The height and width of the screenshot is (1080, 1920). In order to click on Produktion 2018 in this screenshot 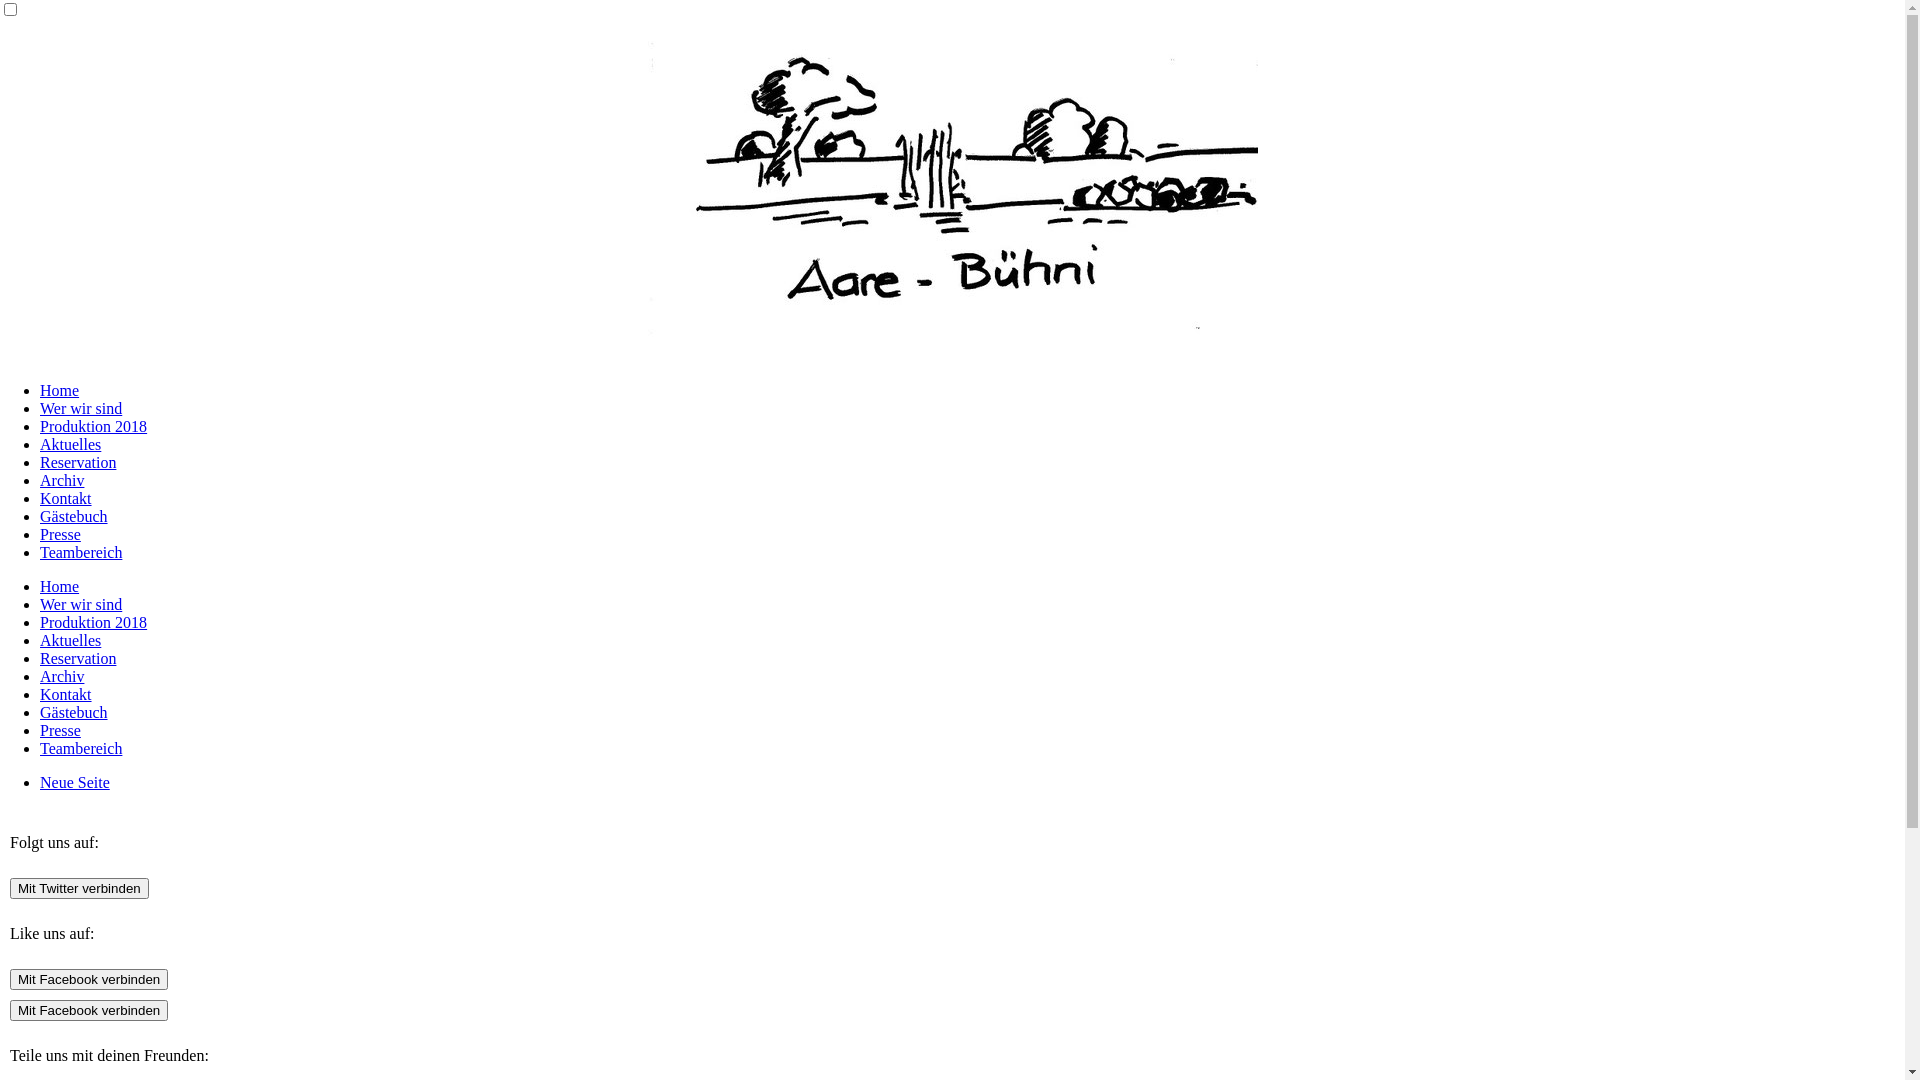, I will do `click(94, 426)`.